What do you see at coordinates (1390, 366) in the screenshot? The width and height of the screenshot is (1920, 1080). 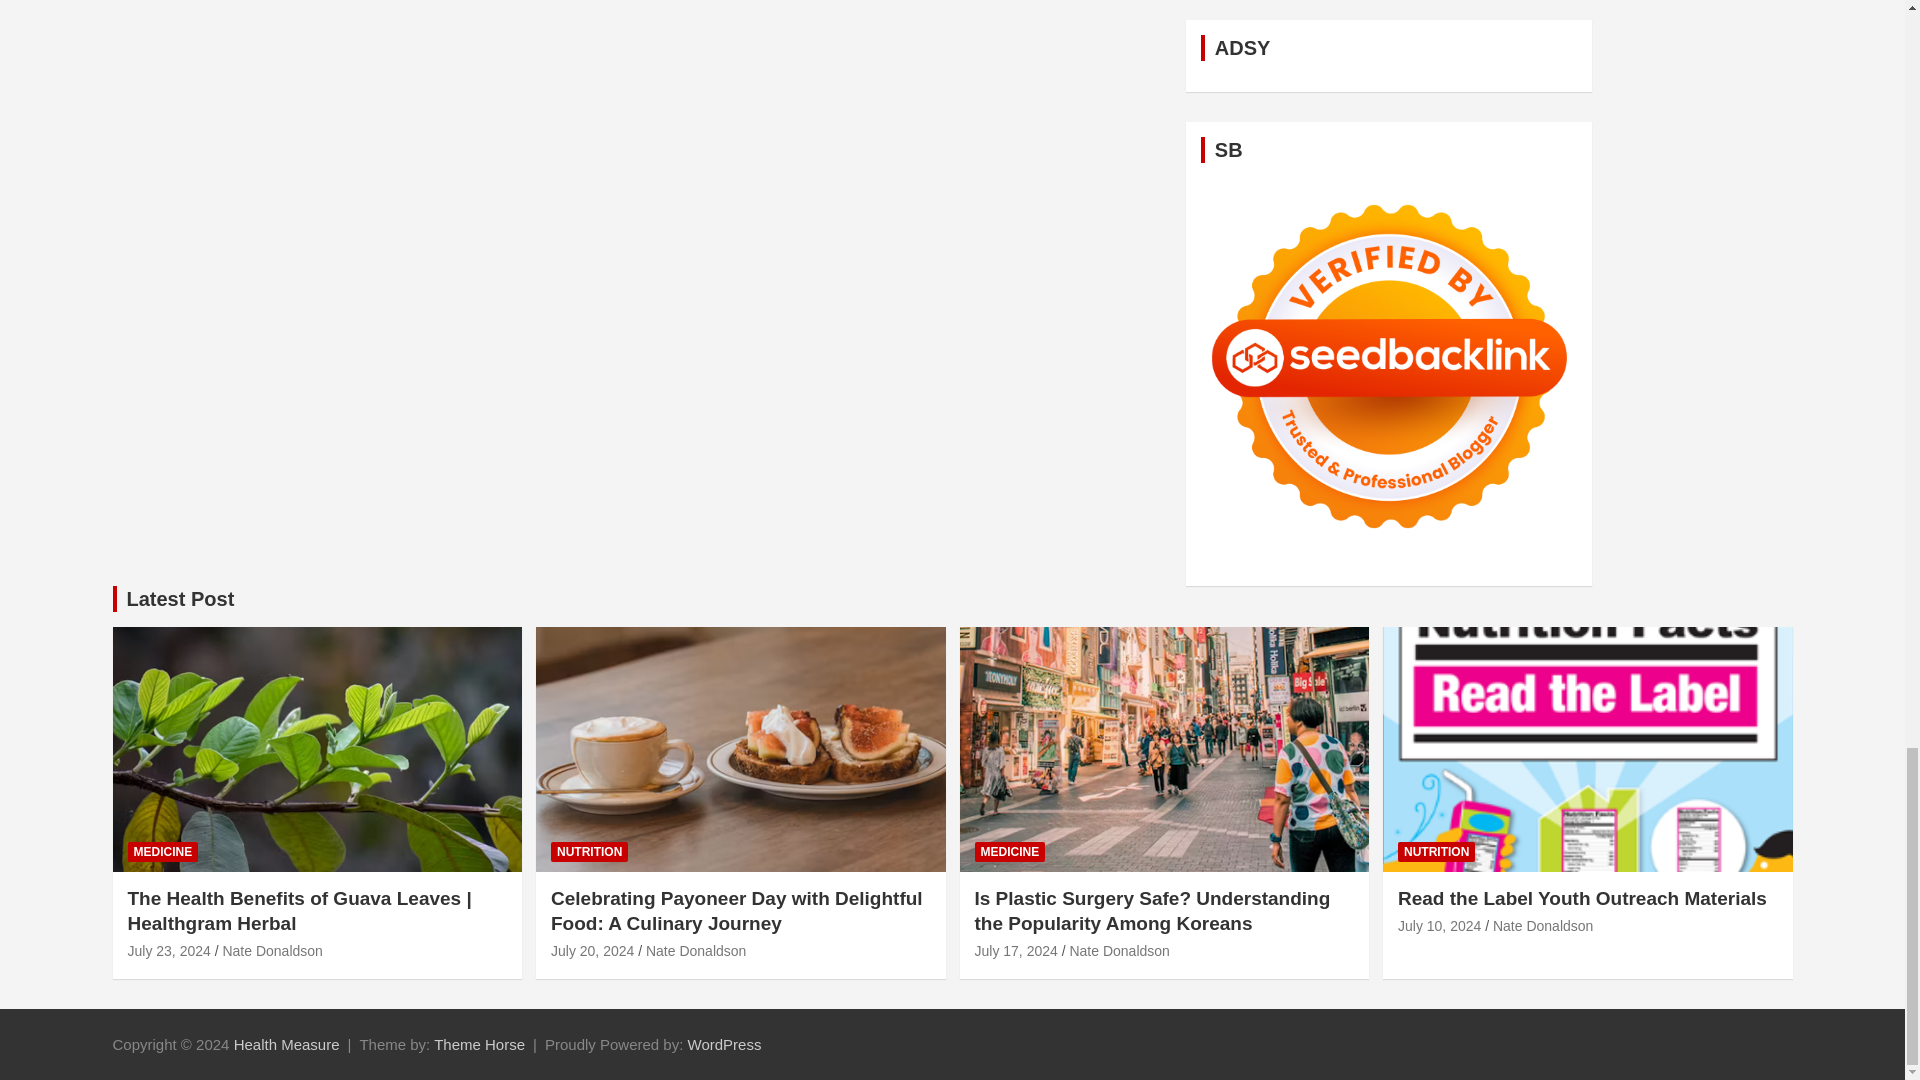 I see `Seedbacklink` at bounding box center [1390, 366].